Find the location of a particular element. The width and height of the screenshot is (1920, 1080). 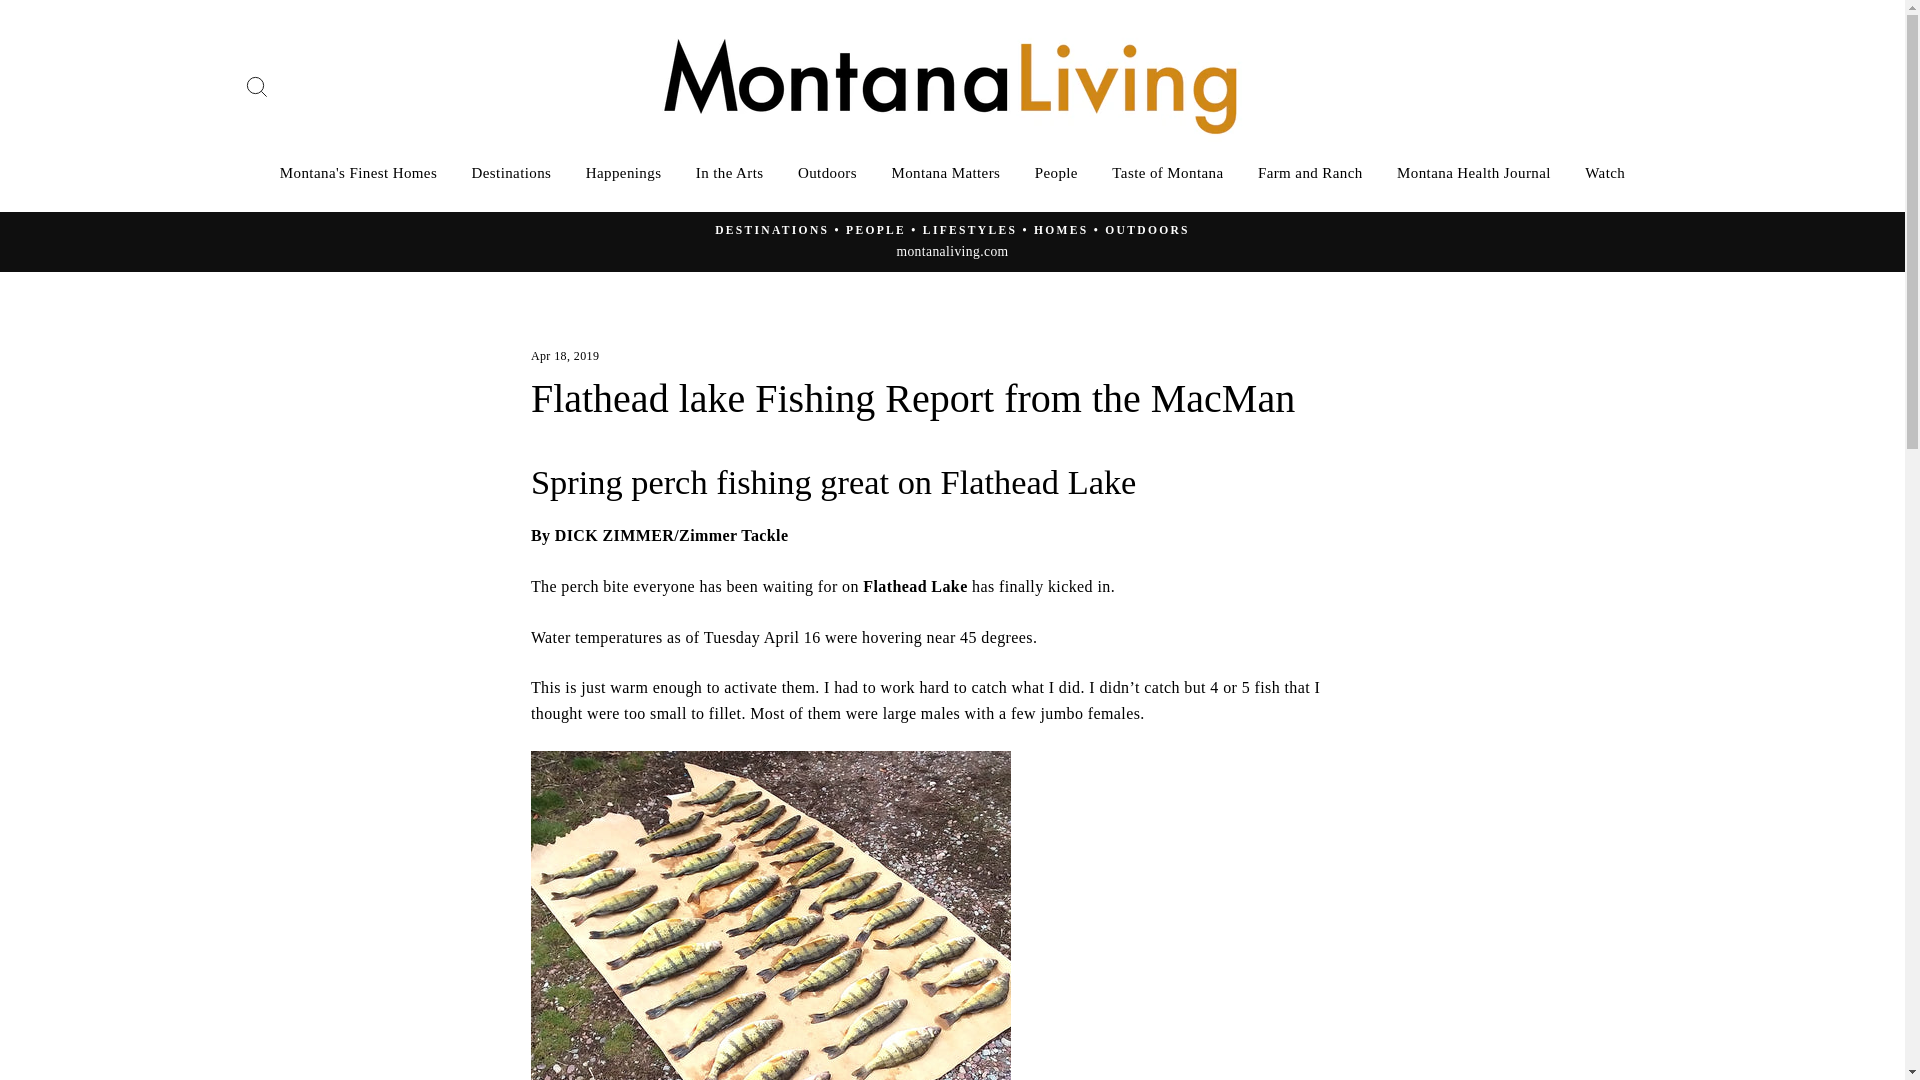

Search is located at coordinates (256, 86).